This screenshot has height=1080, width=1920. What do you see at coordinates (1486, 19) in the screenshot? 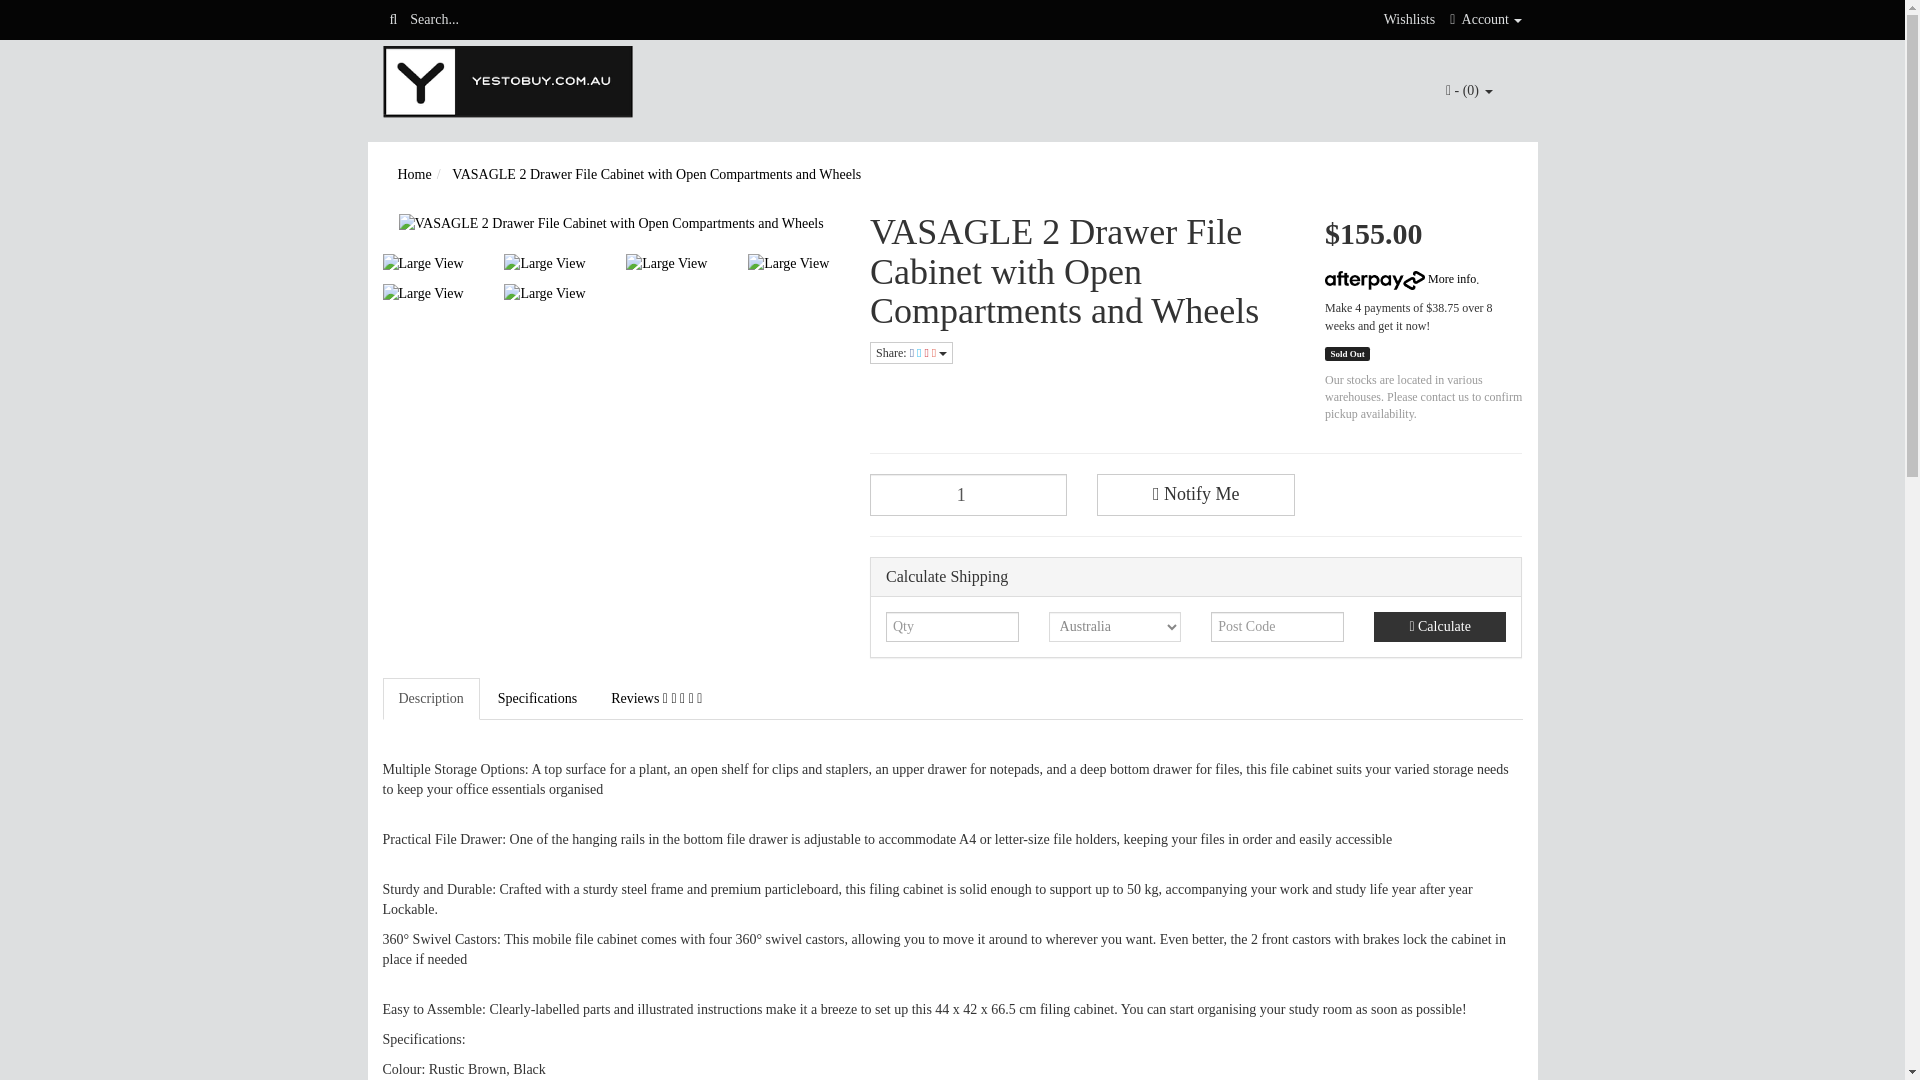
I see ` Account` at bounding box center [1486, 19].